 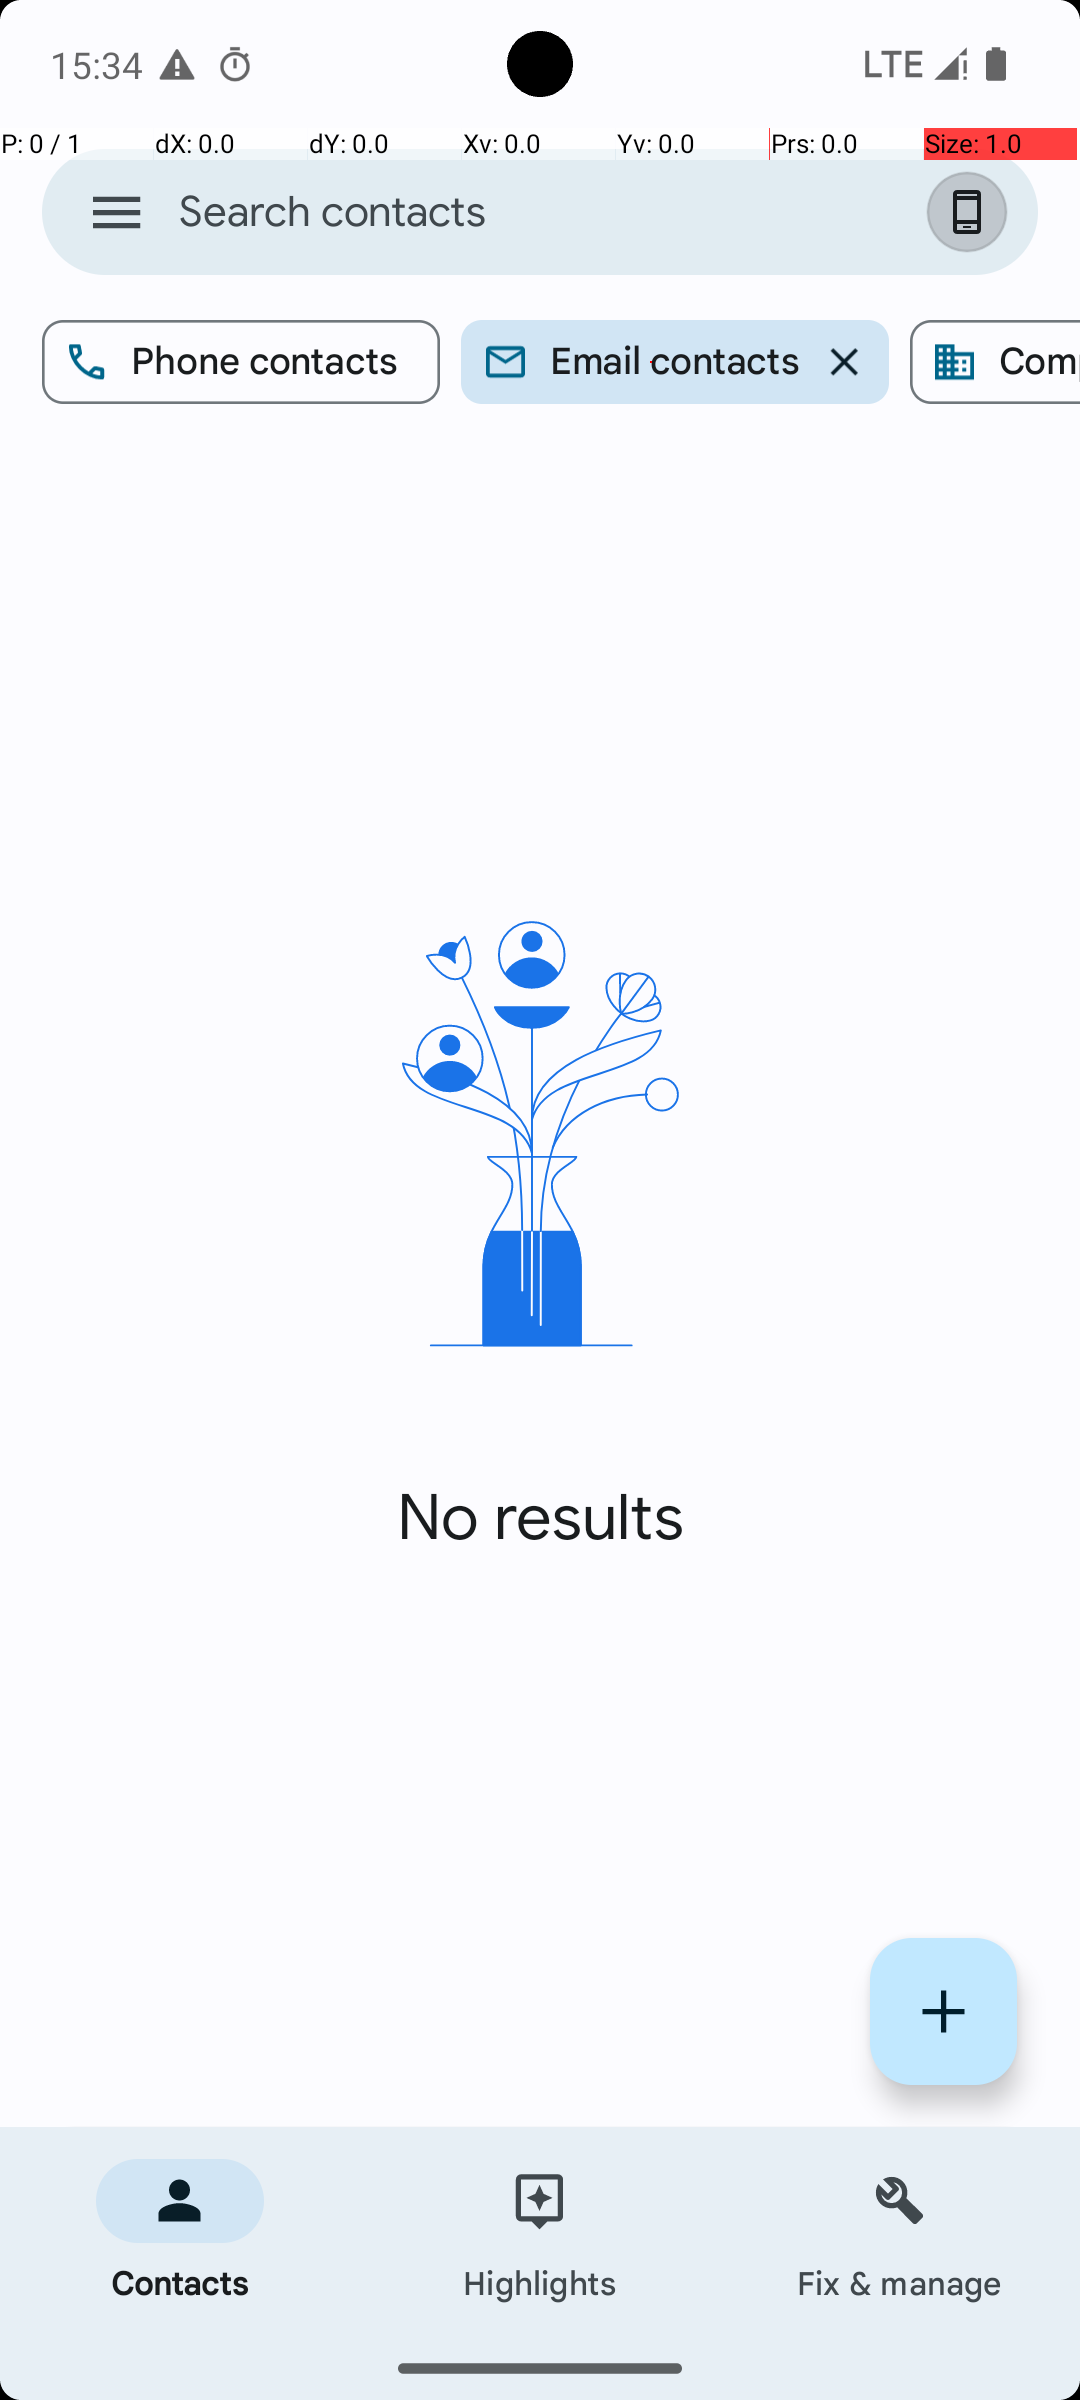 I want to click on Open navigation drawer, so click(x=116, y=212).